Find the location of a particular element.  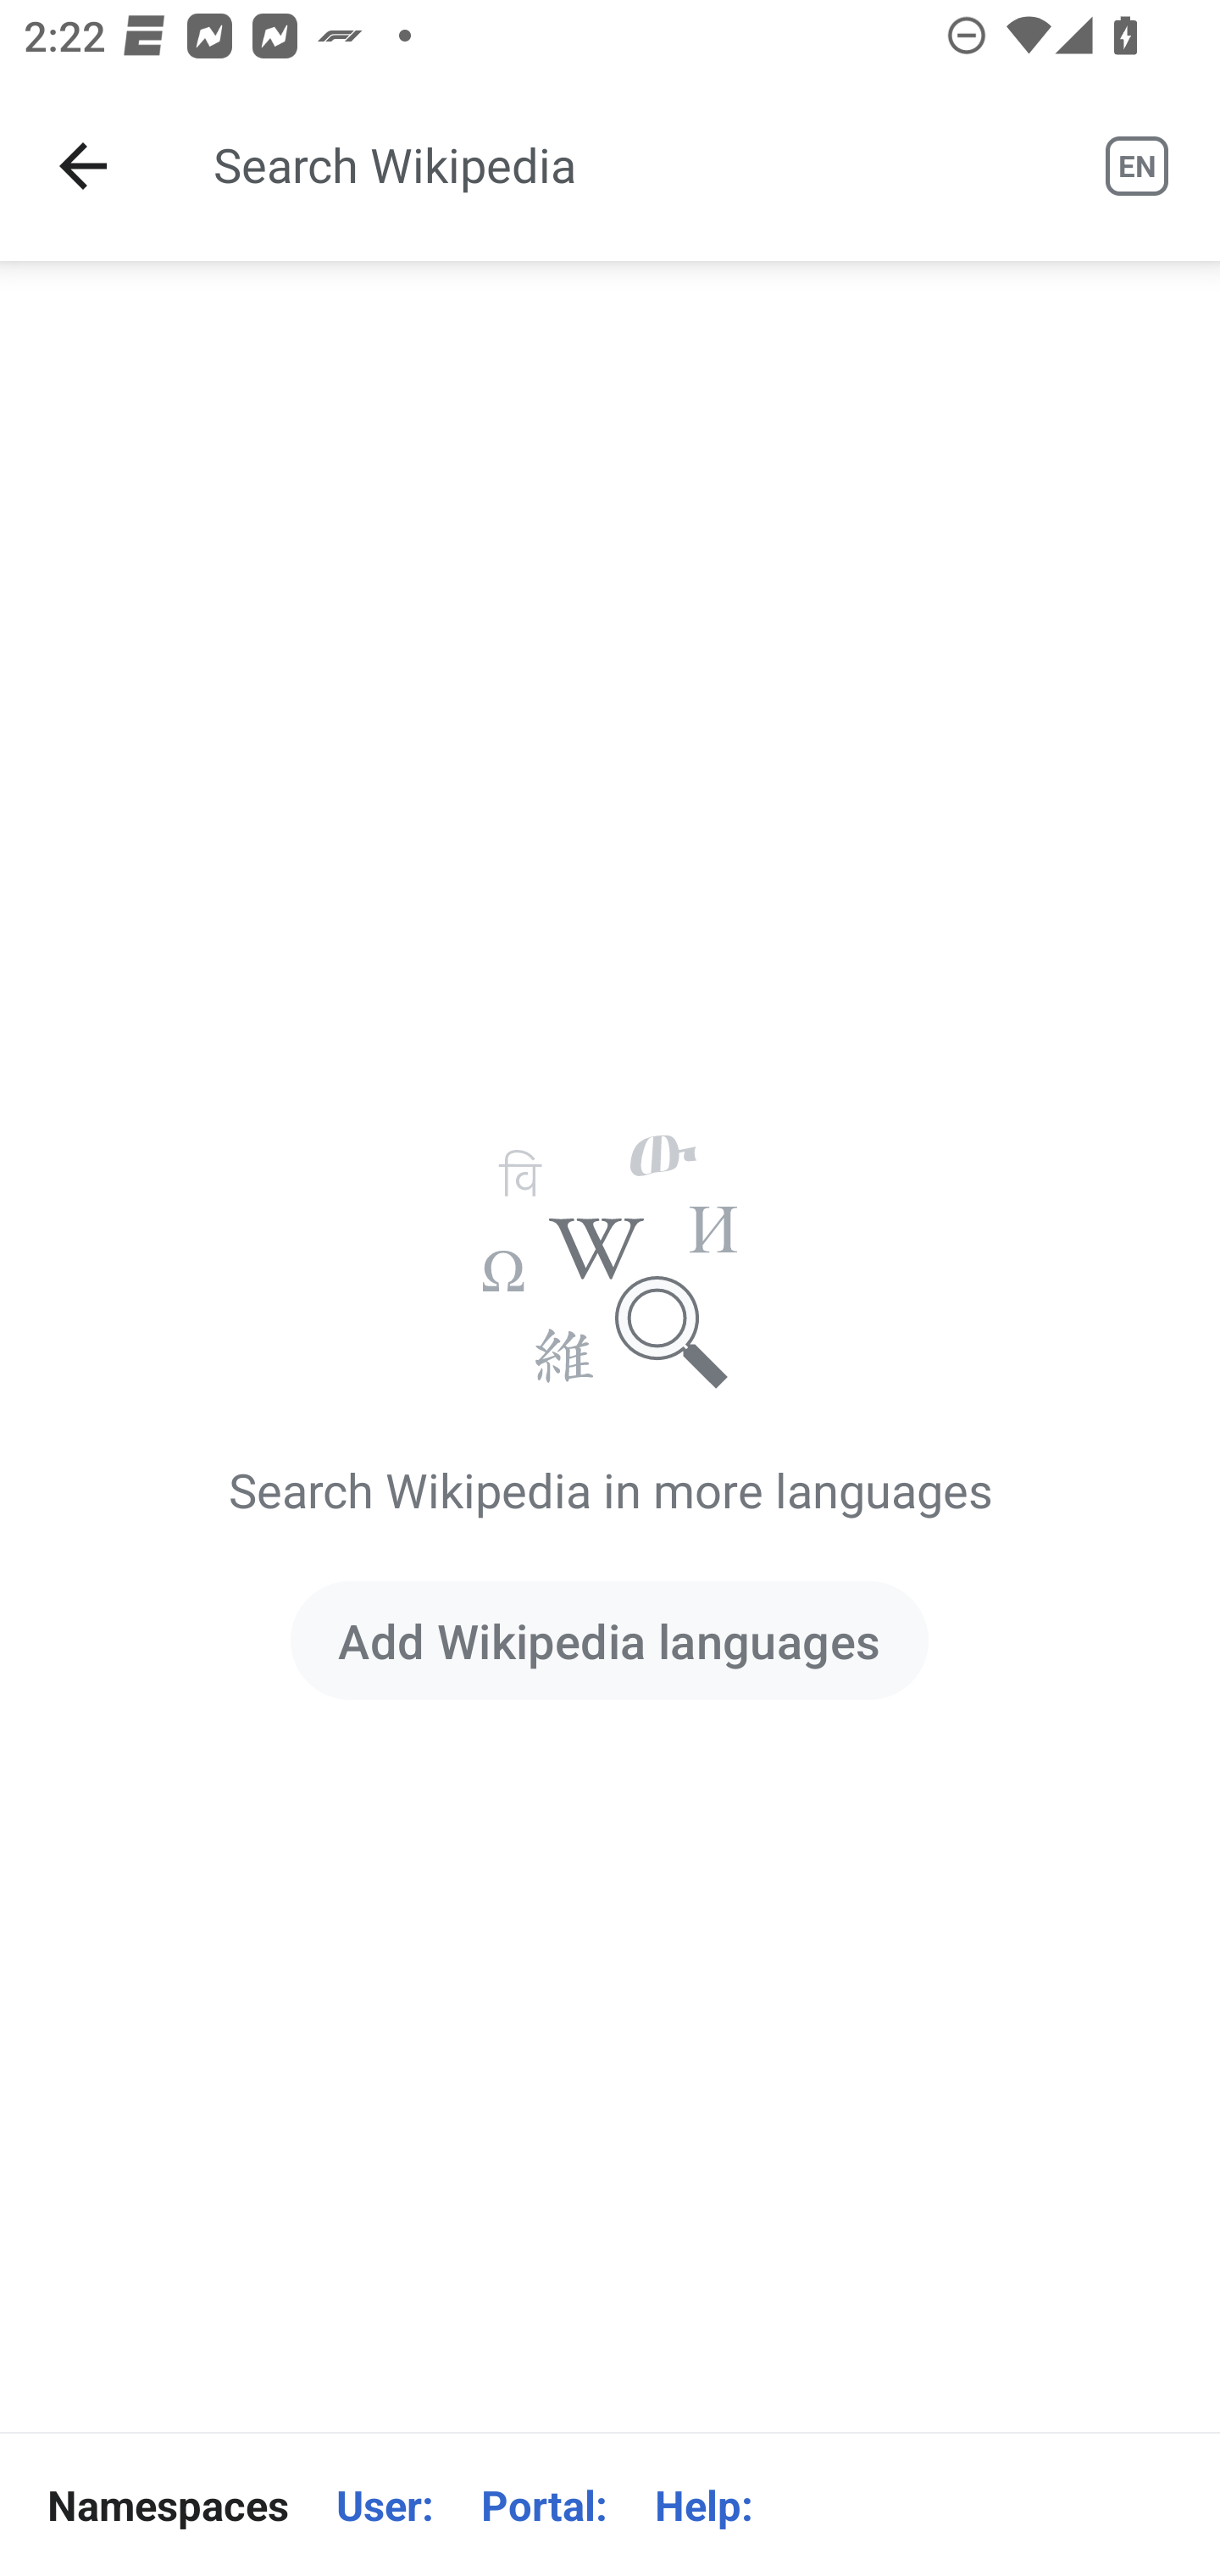

User: is located at coordinates (385, 2505).